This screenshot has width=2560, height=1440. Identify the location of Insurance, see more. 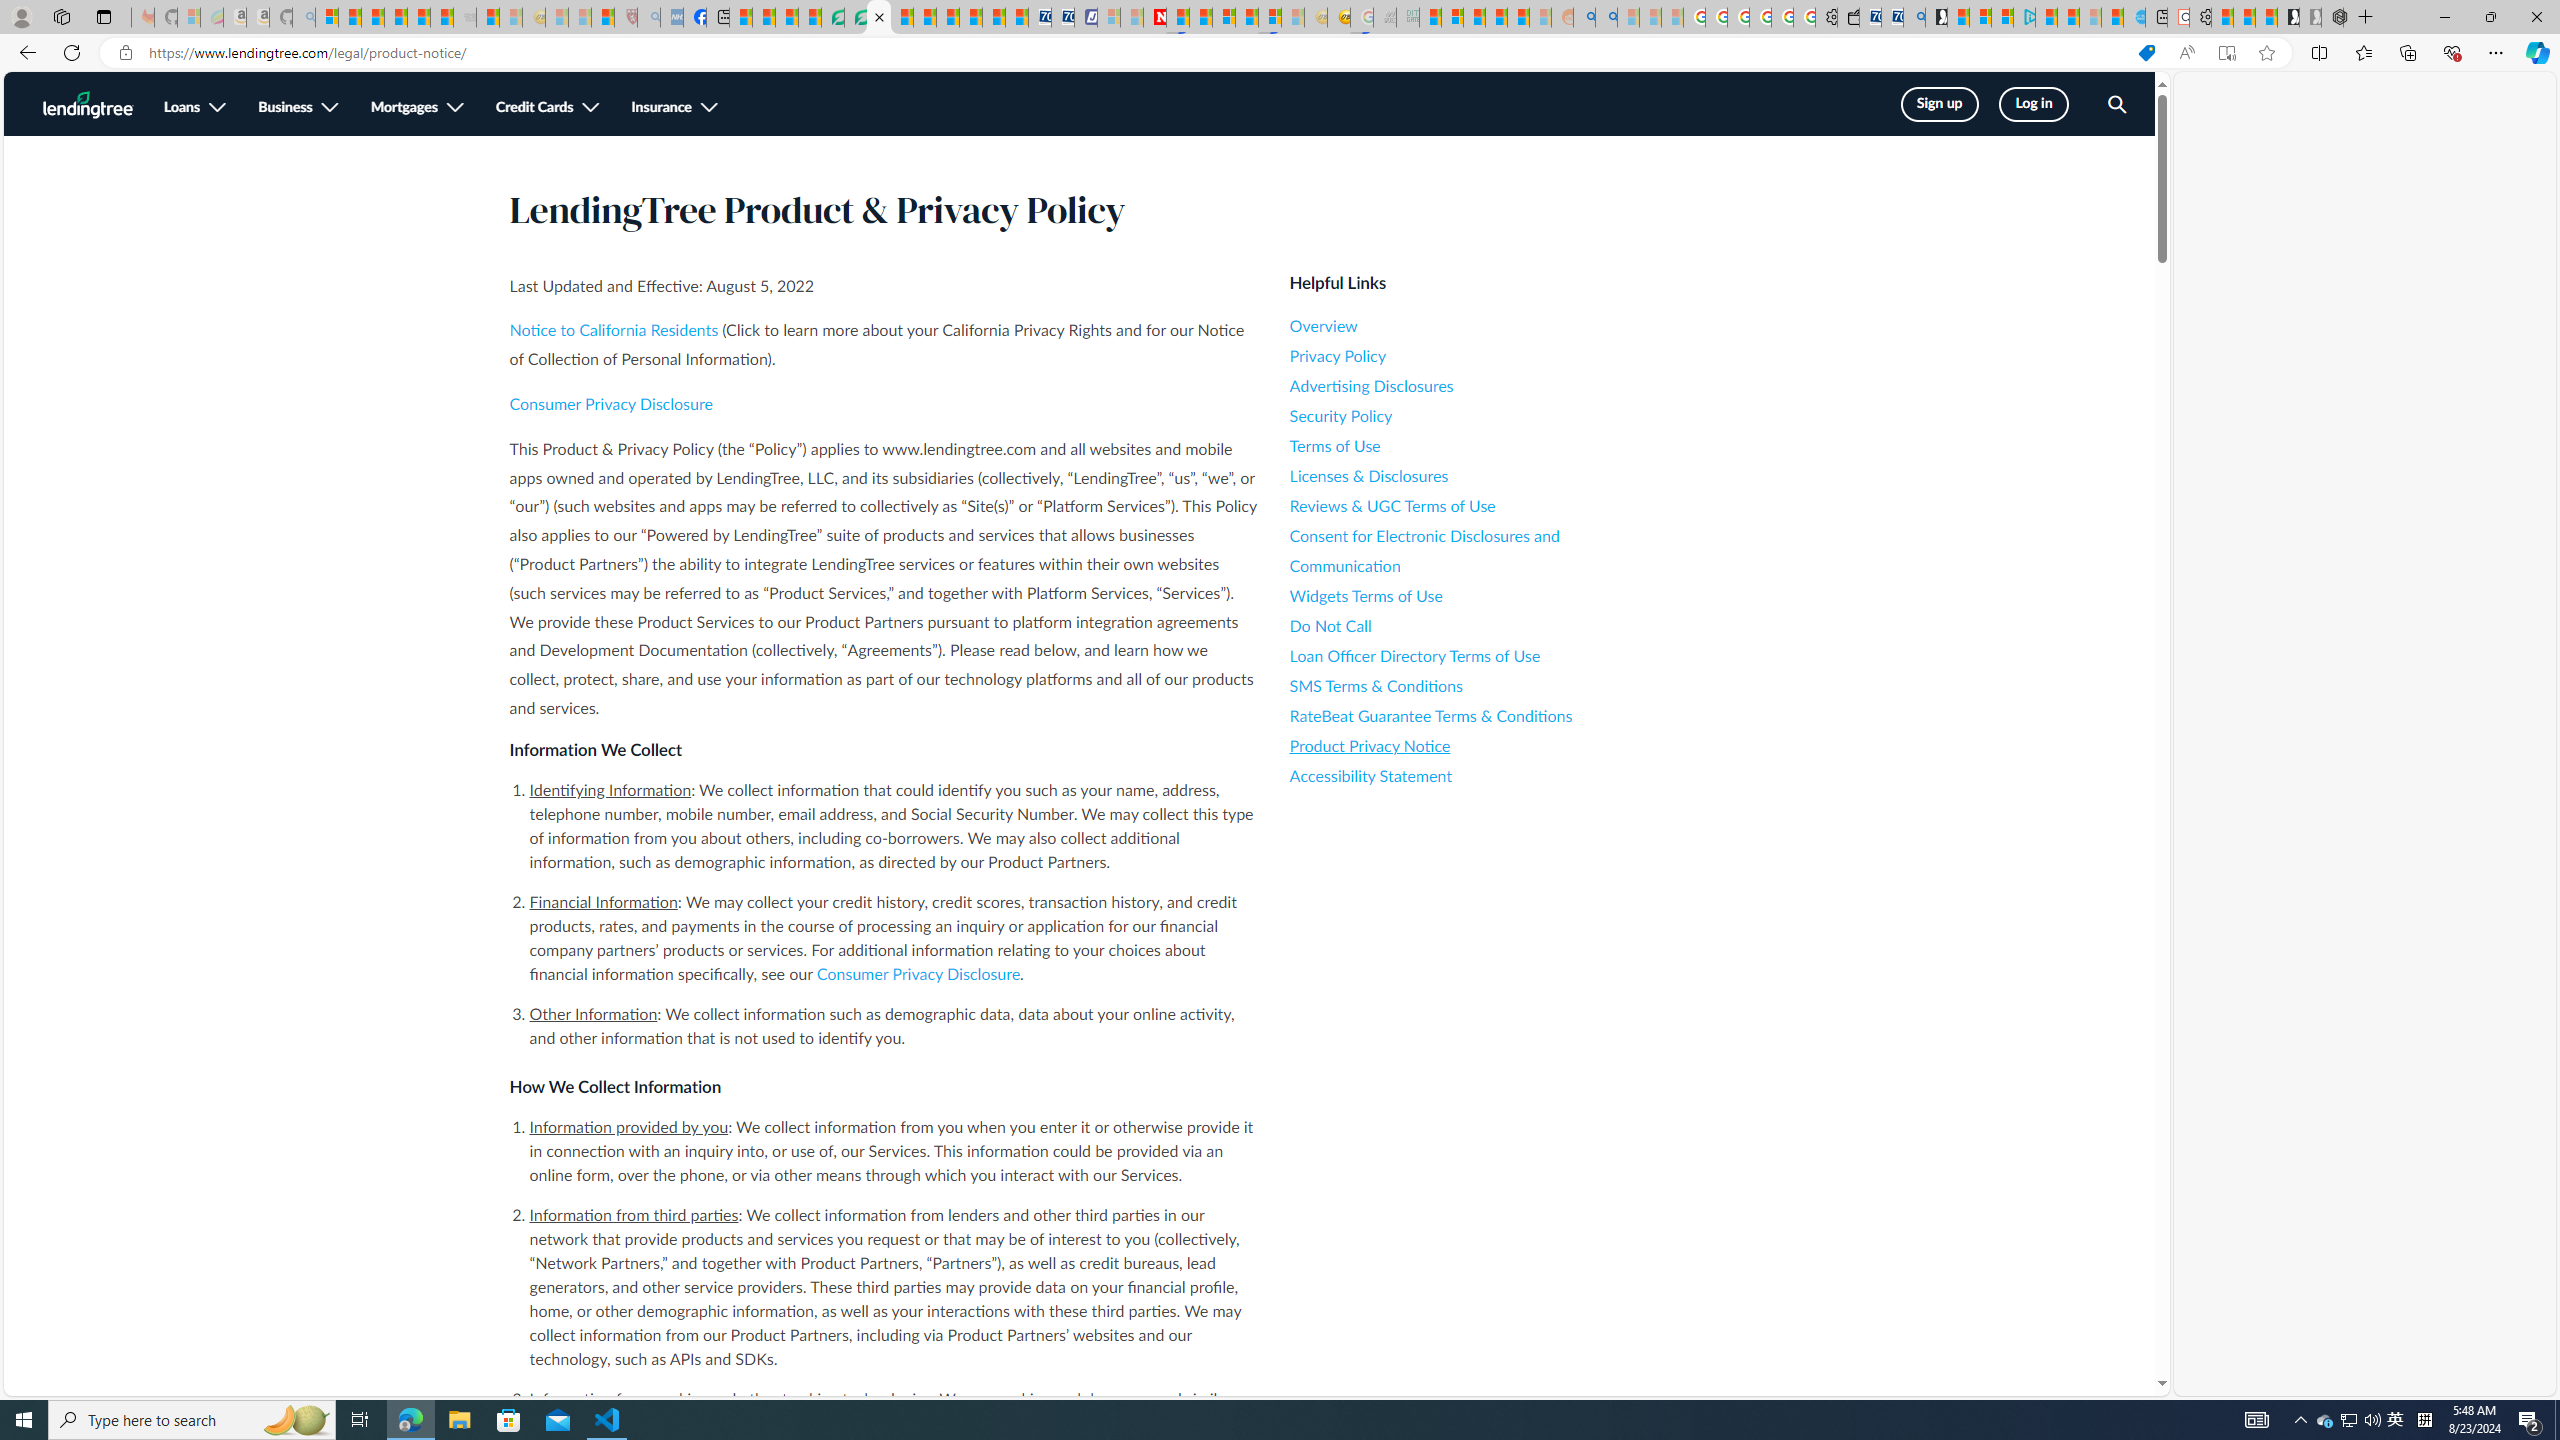
(674, 108).